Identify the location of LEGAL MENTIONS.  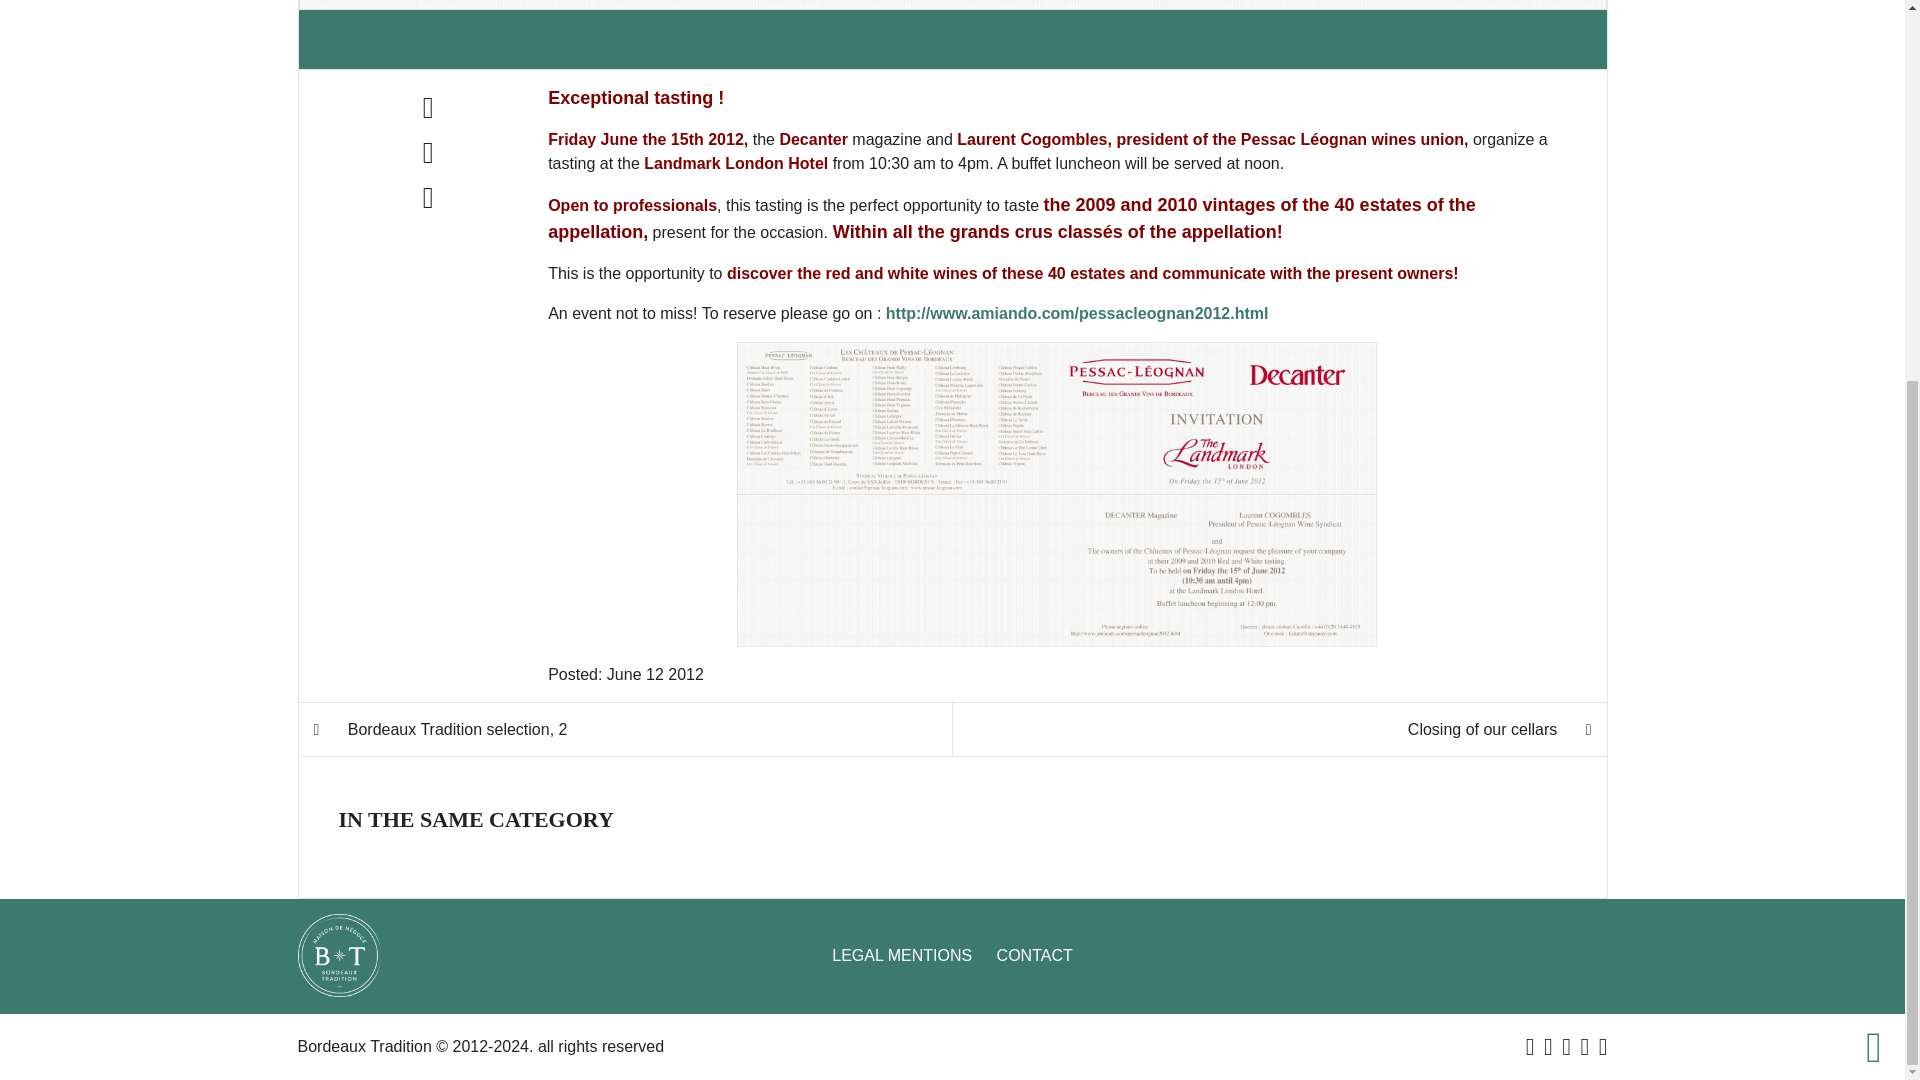
(901, 956).